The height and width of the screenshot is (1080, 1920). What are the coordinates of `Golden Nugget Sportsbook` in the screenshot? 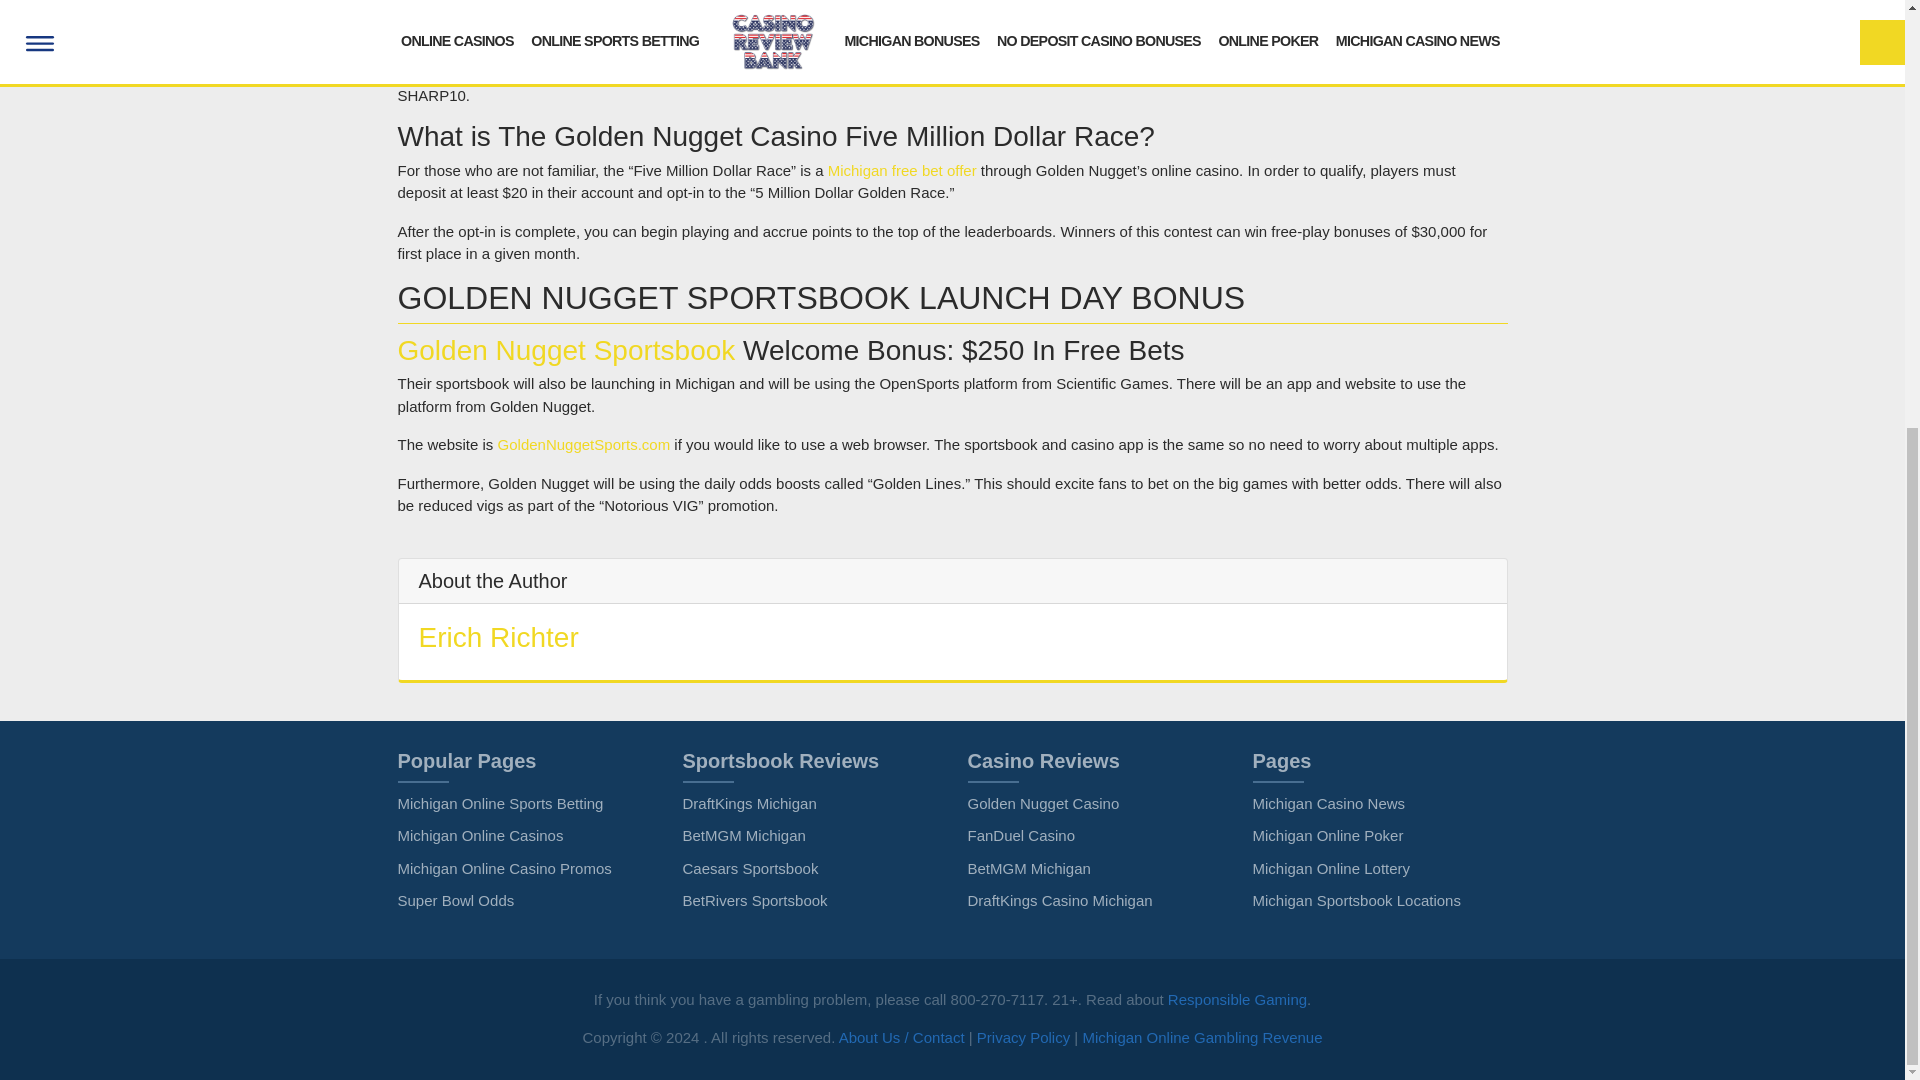 It's located at (566, 350).